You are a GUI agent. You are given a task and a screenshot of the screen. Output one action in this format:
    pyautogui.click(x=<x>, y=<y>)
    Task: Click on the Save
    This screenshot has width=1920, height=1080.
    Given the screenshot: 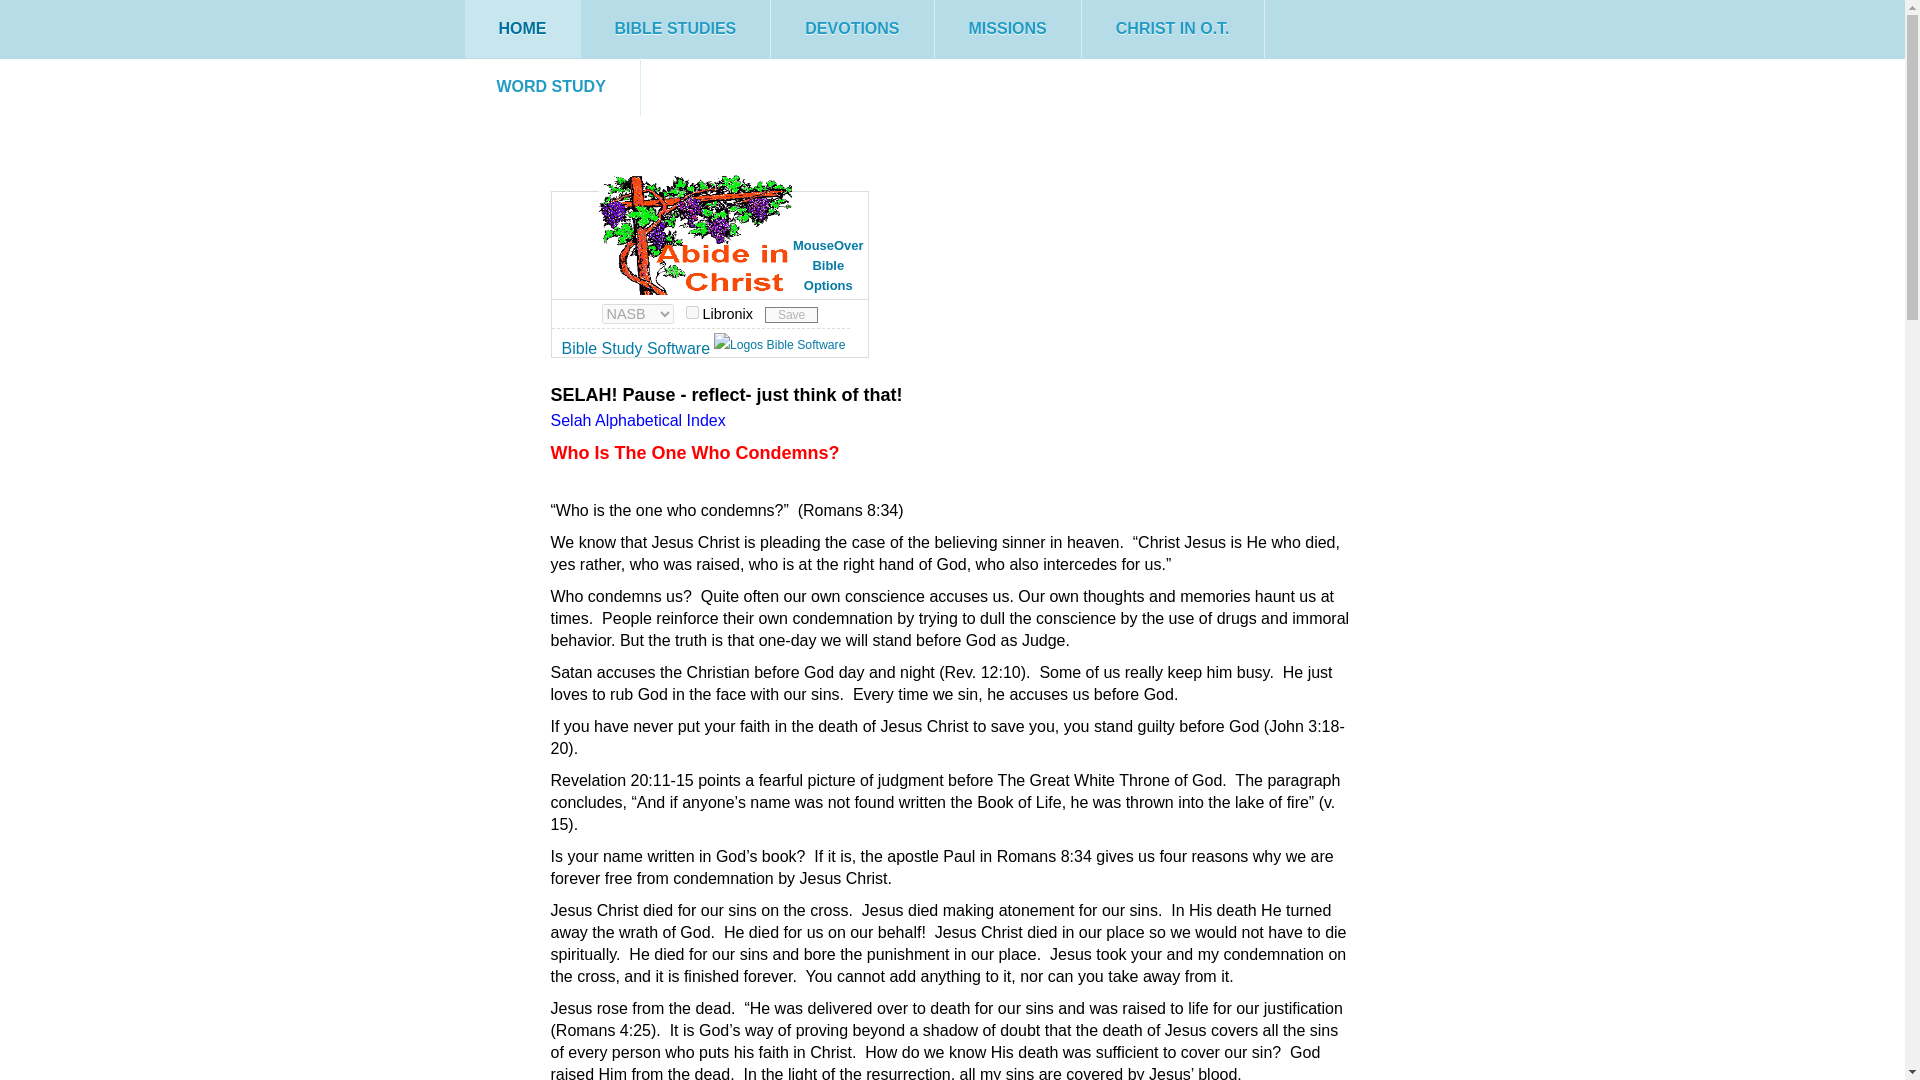 What is the action you would take?
    pyautogui.click(x=790, y=314)
    